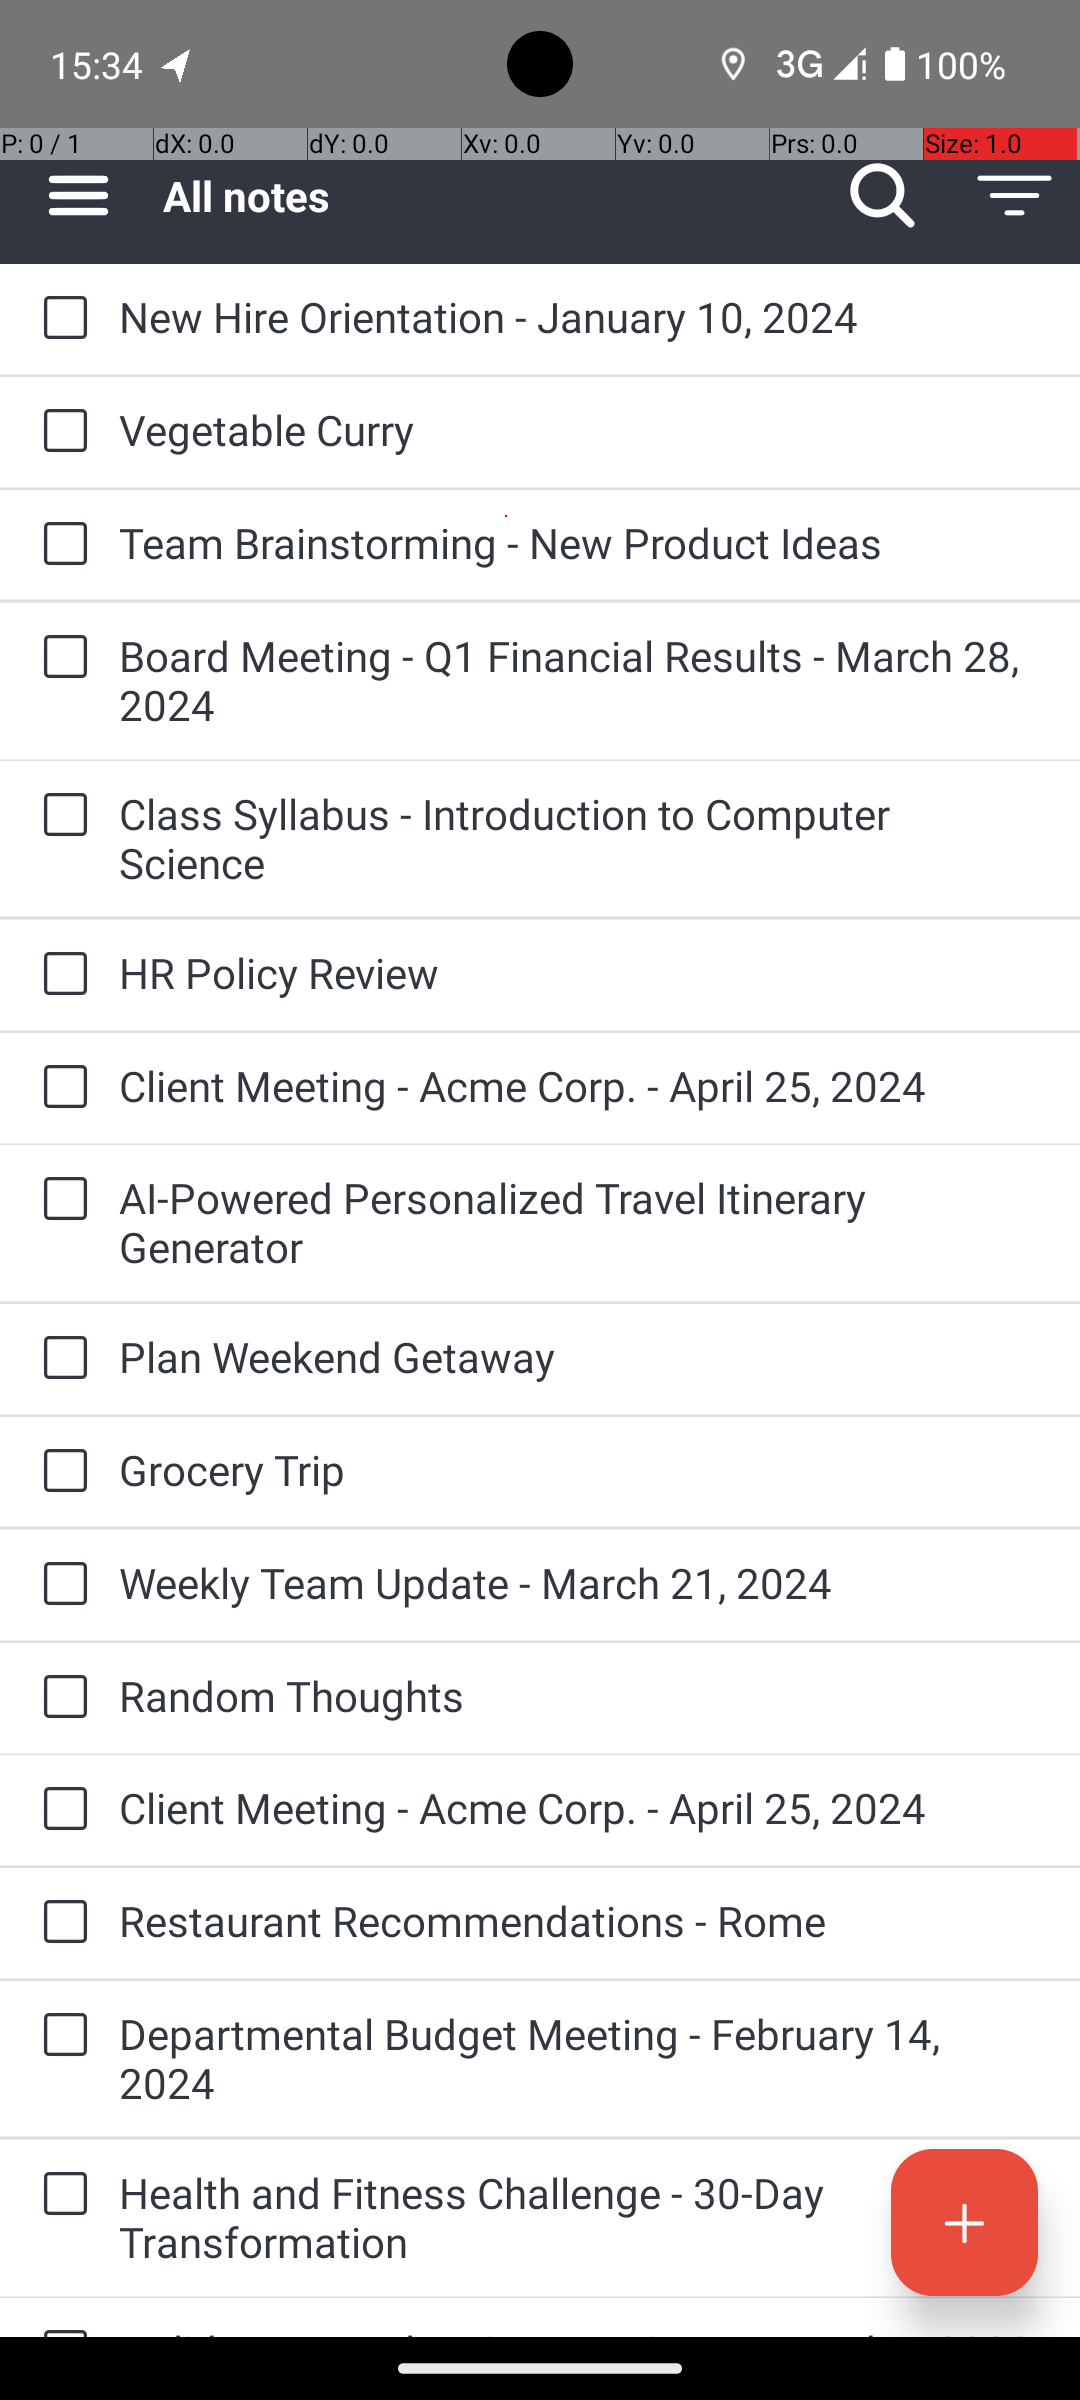  Describe the element at coordinates (580, 2058) in the screenshot. I see `Departmental Budget Meeting - February 14, 2024` at that location.